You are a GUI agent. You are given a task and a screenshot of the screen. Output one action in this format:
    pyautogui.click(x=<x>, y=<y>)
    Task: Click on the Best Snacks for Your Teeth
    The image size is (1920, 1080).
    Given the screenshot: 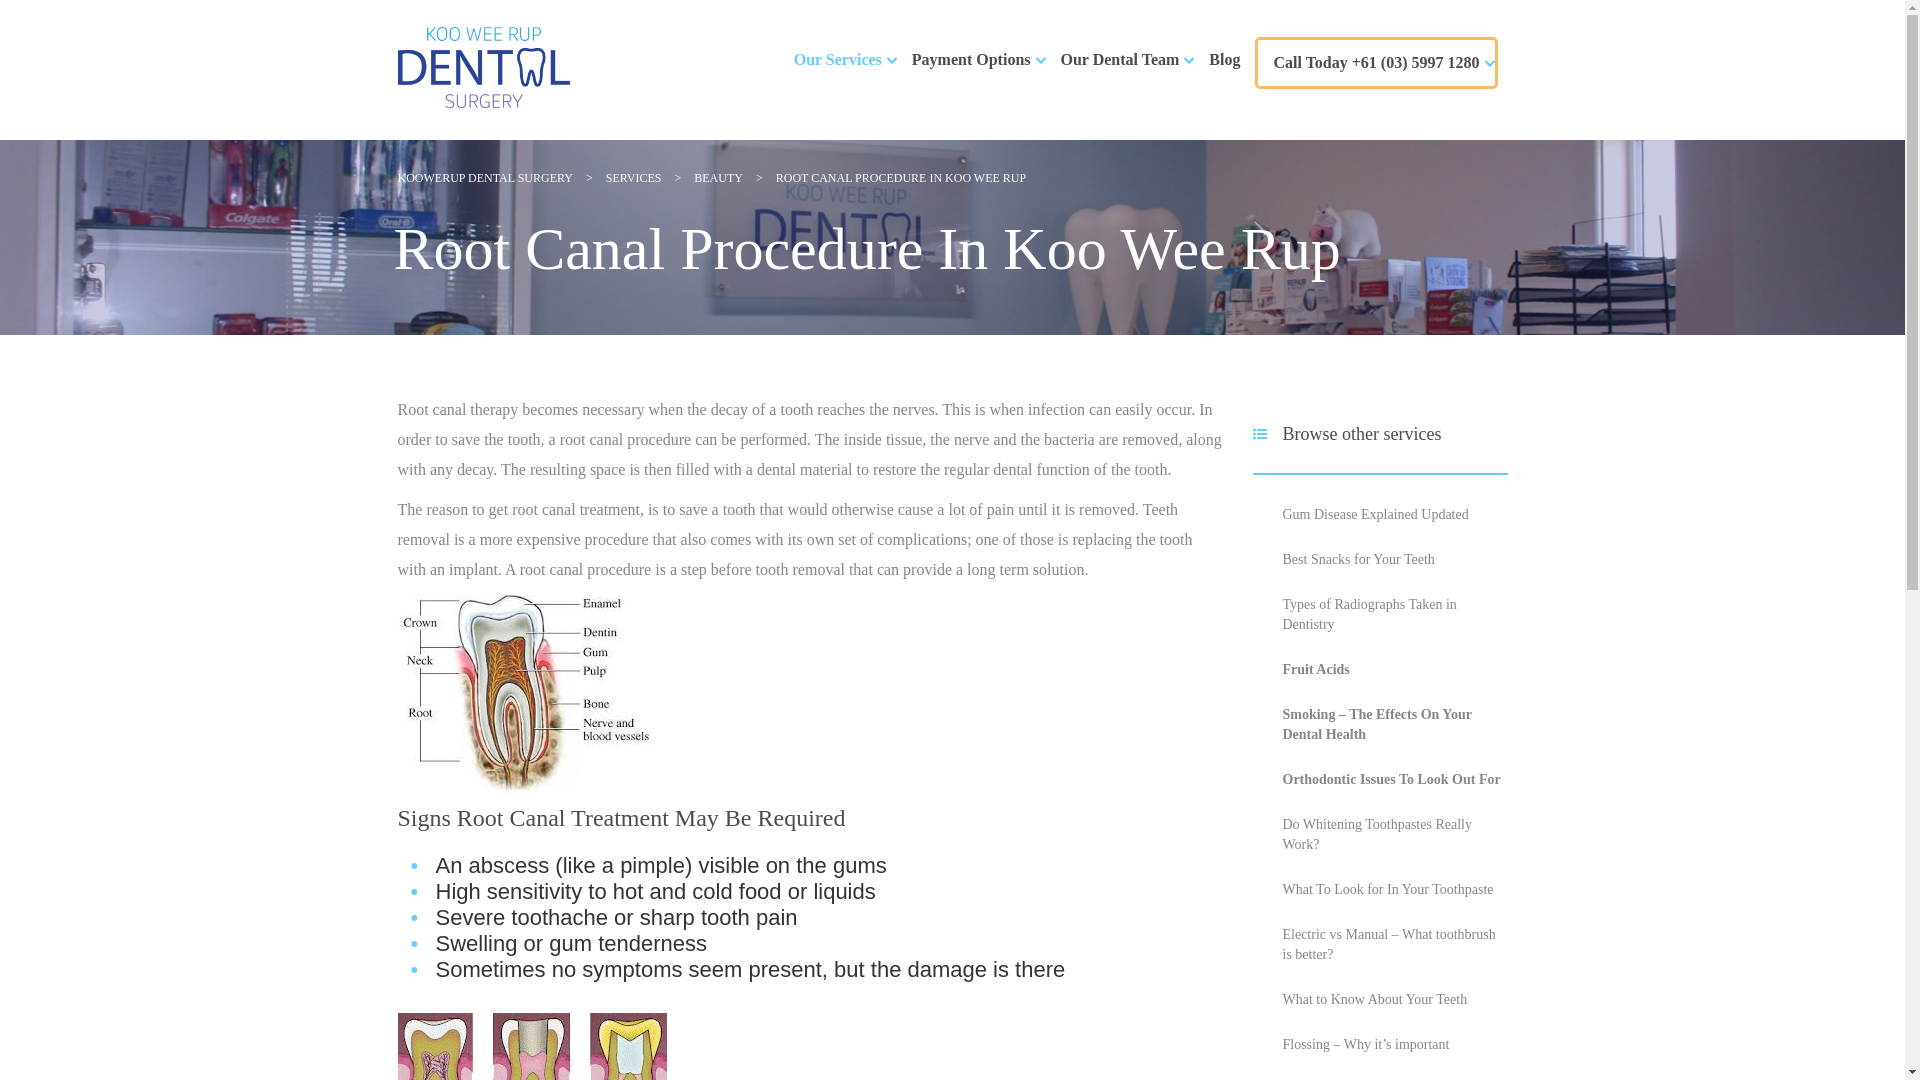 What is the action you would take?
    pyautogui.click(x=1358, y=560)
    